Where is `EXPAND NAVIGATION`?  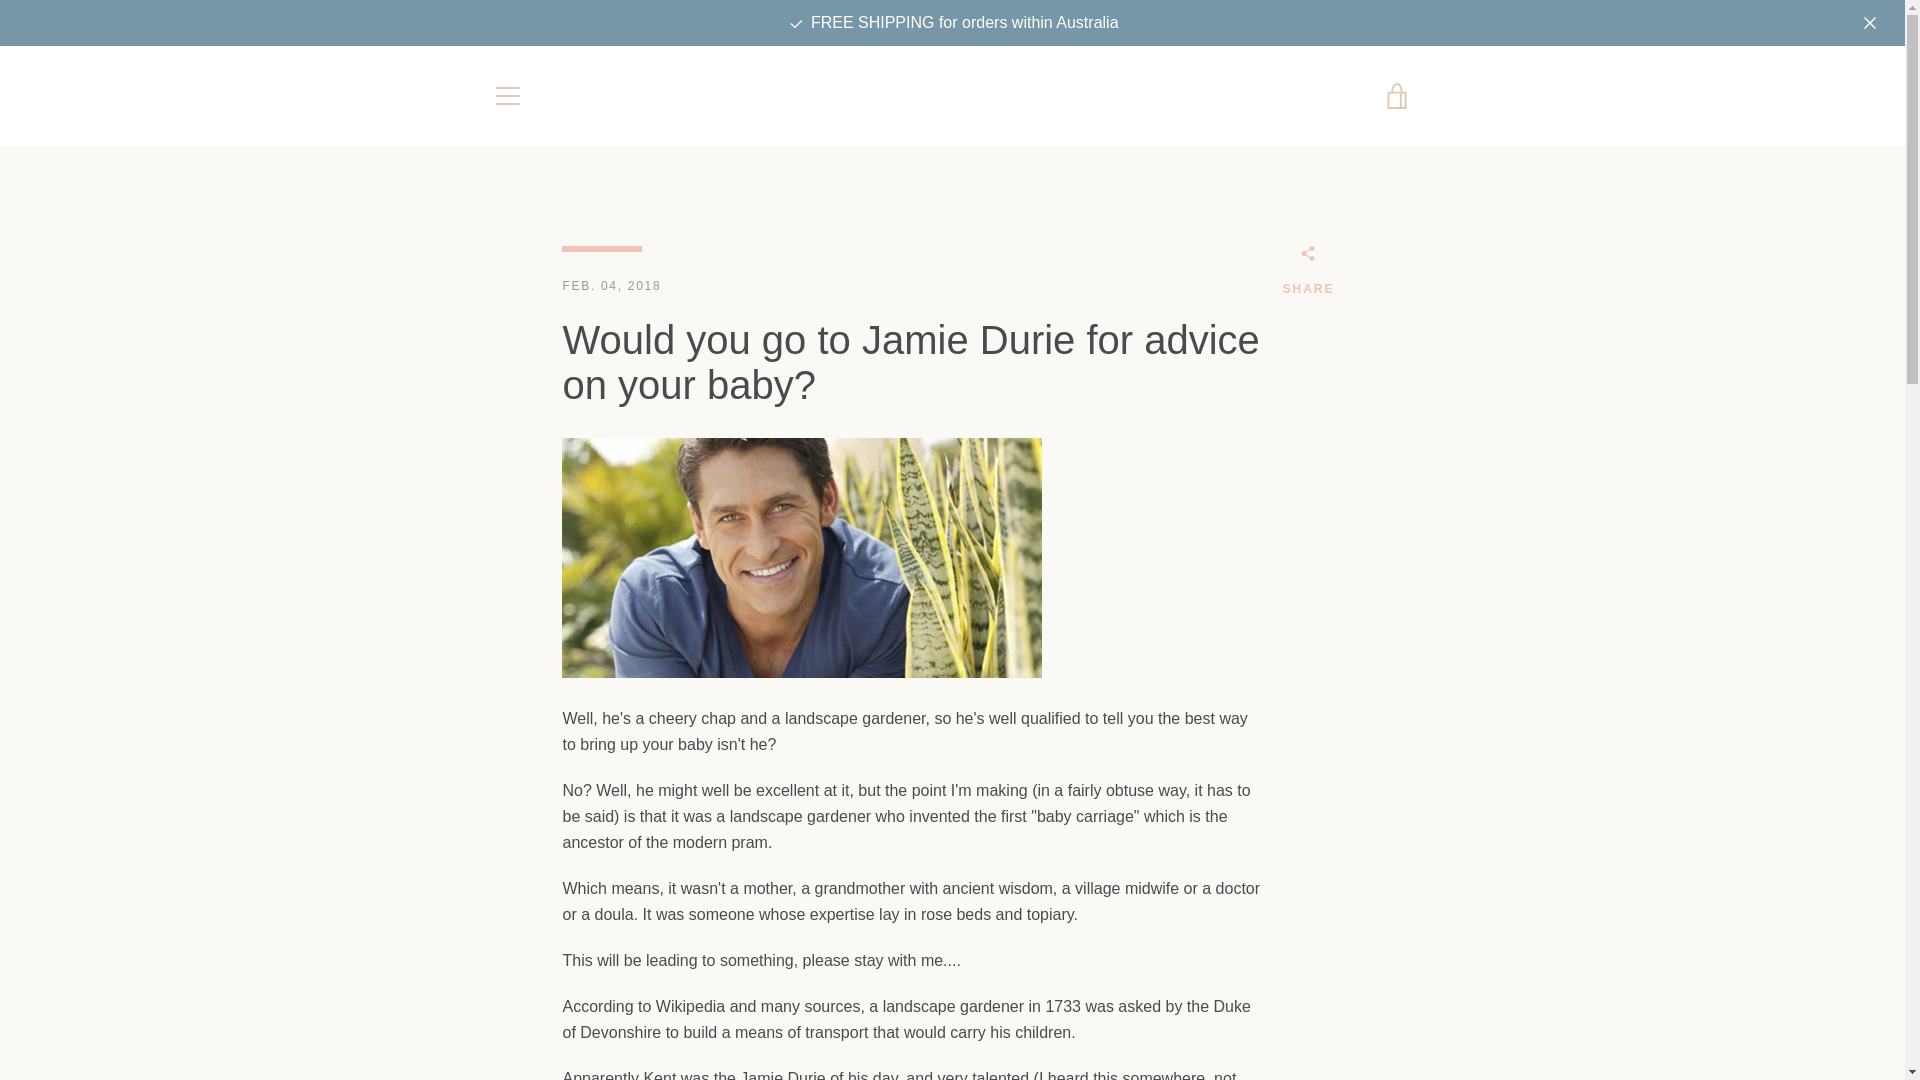 EXPAND NAVIGATION is located at coordinates (507, 96).